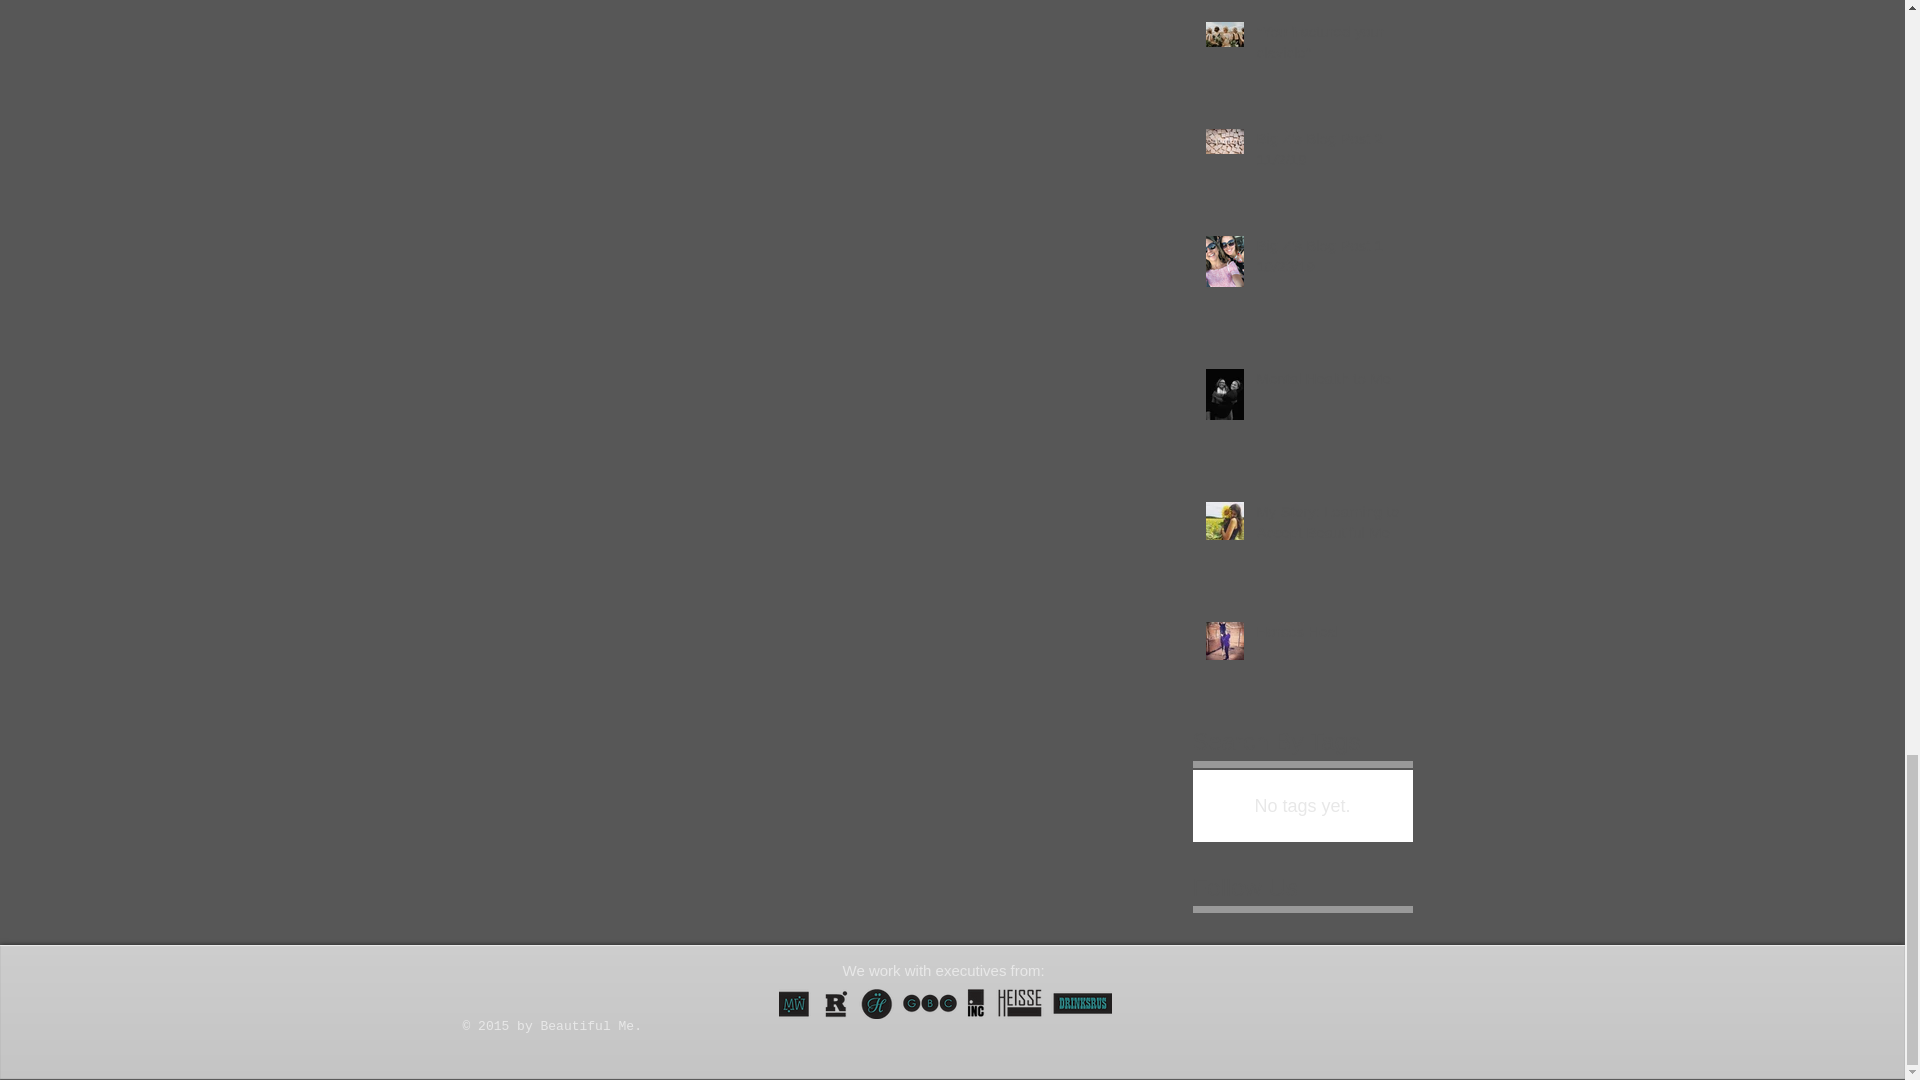 The height and width of the screenshot is (1080, 1920). Describe the element at coordinates (1327, 636) in the screenshot. I see `Horses Heal` at that location.